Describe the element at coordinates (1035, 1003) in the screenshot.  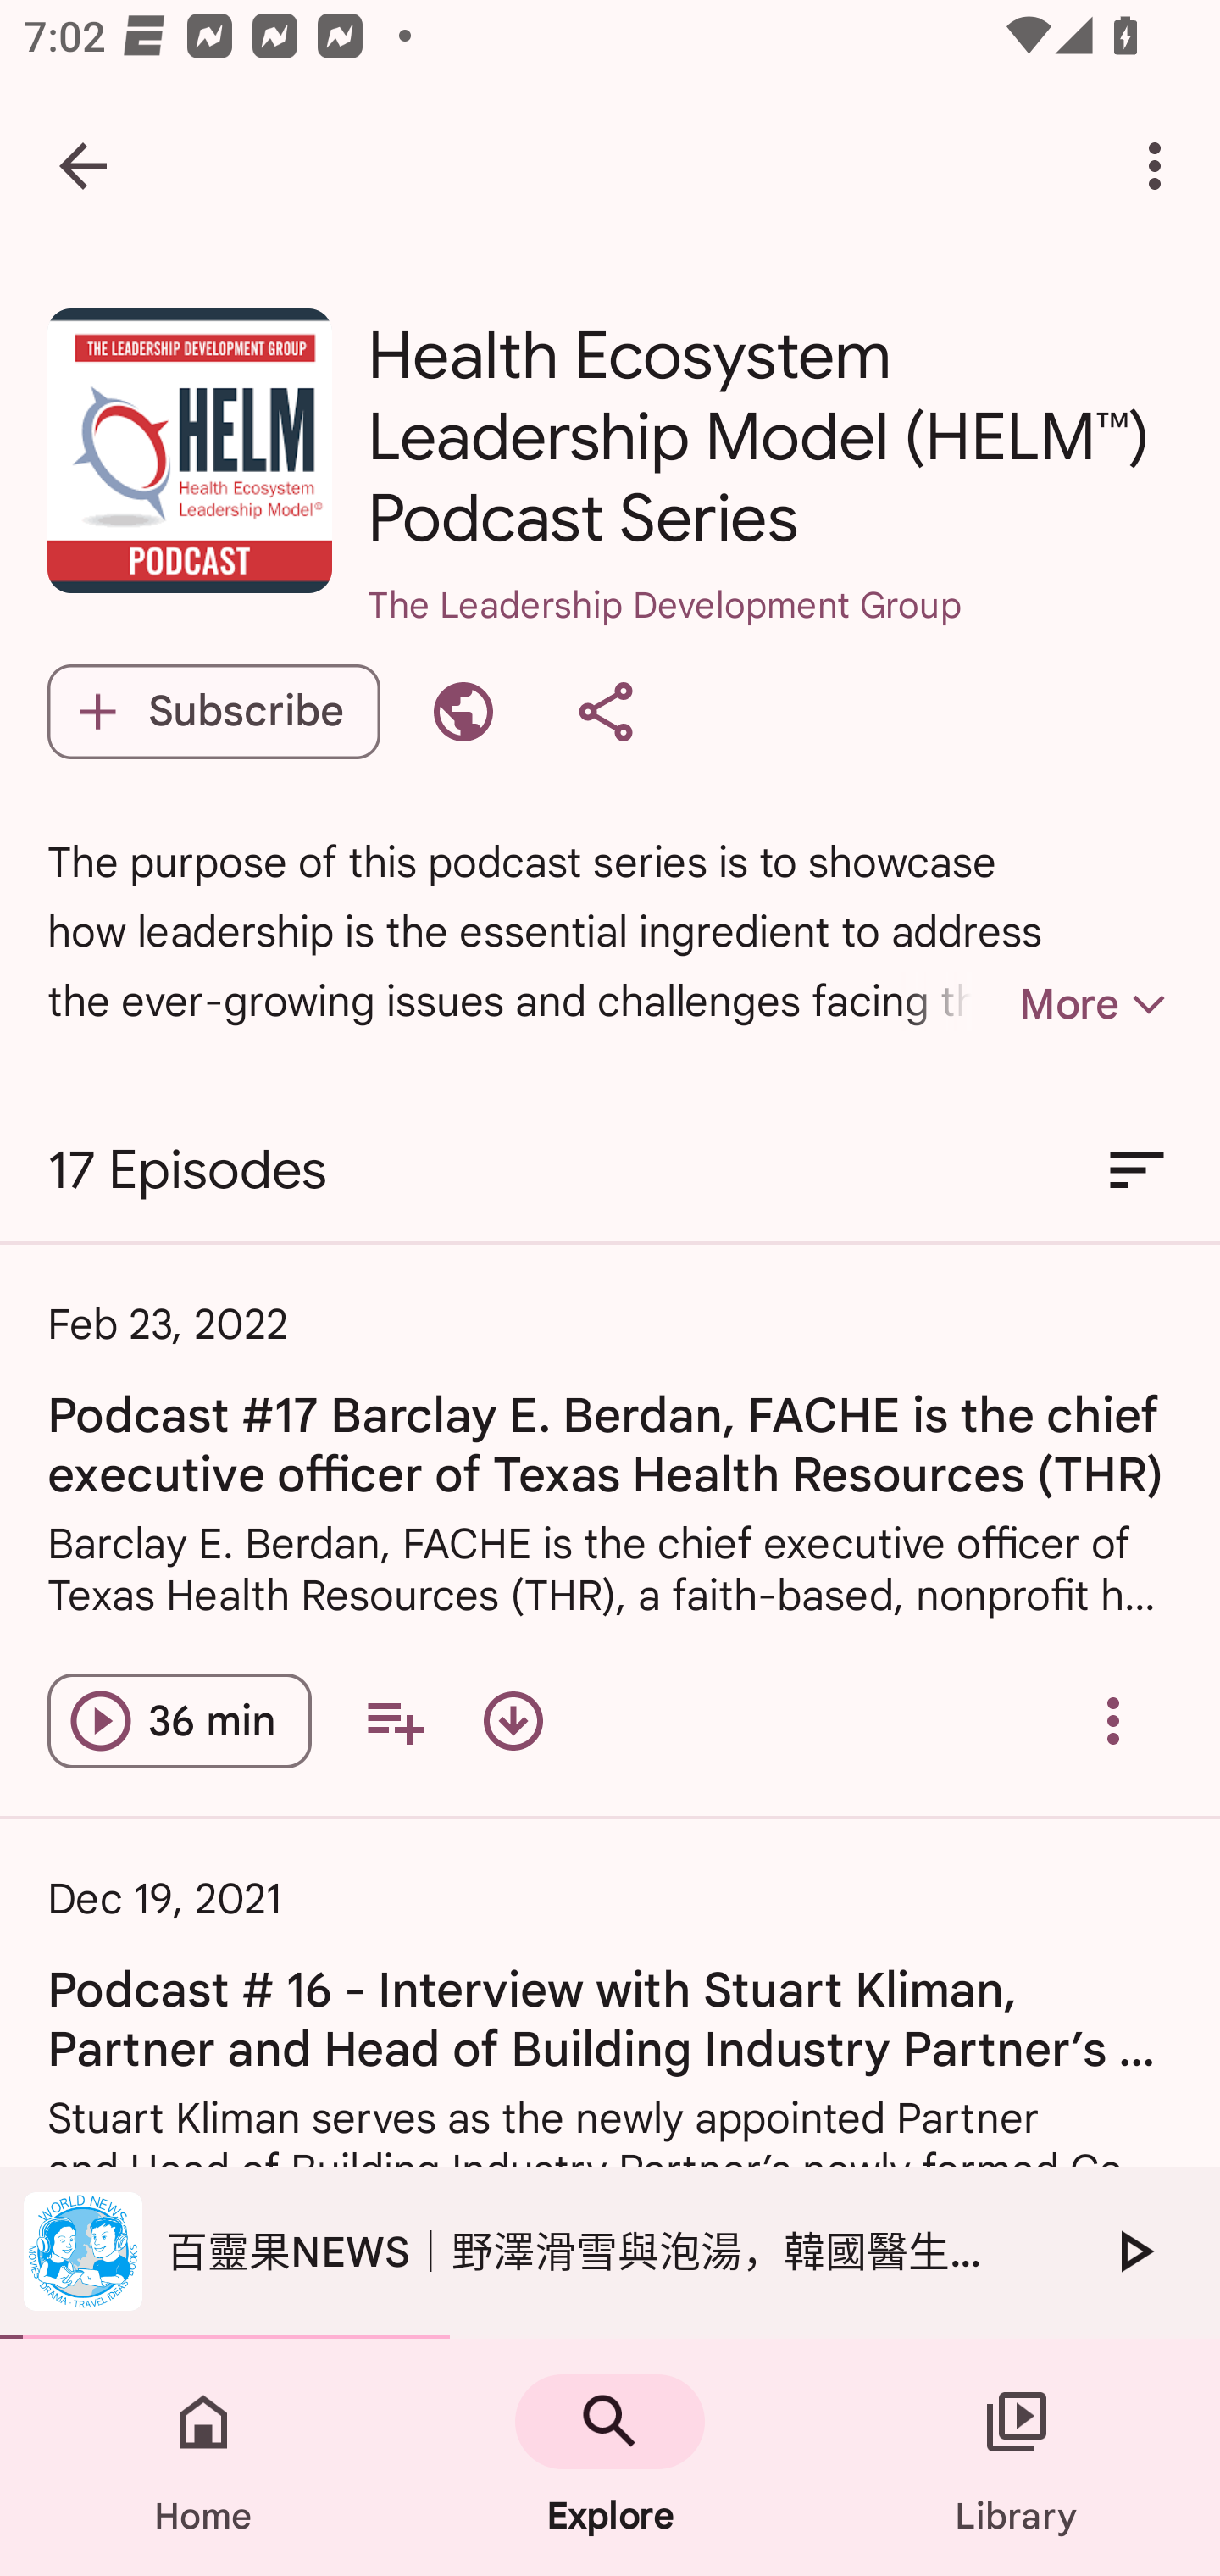
I see `More` at that location.